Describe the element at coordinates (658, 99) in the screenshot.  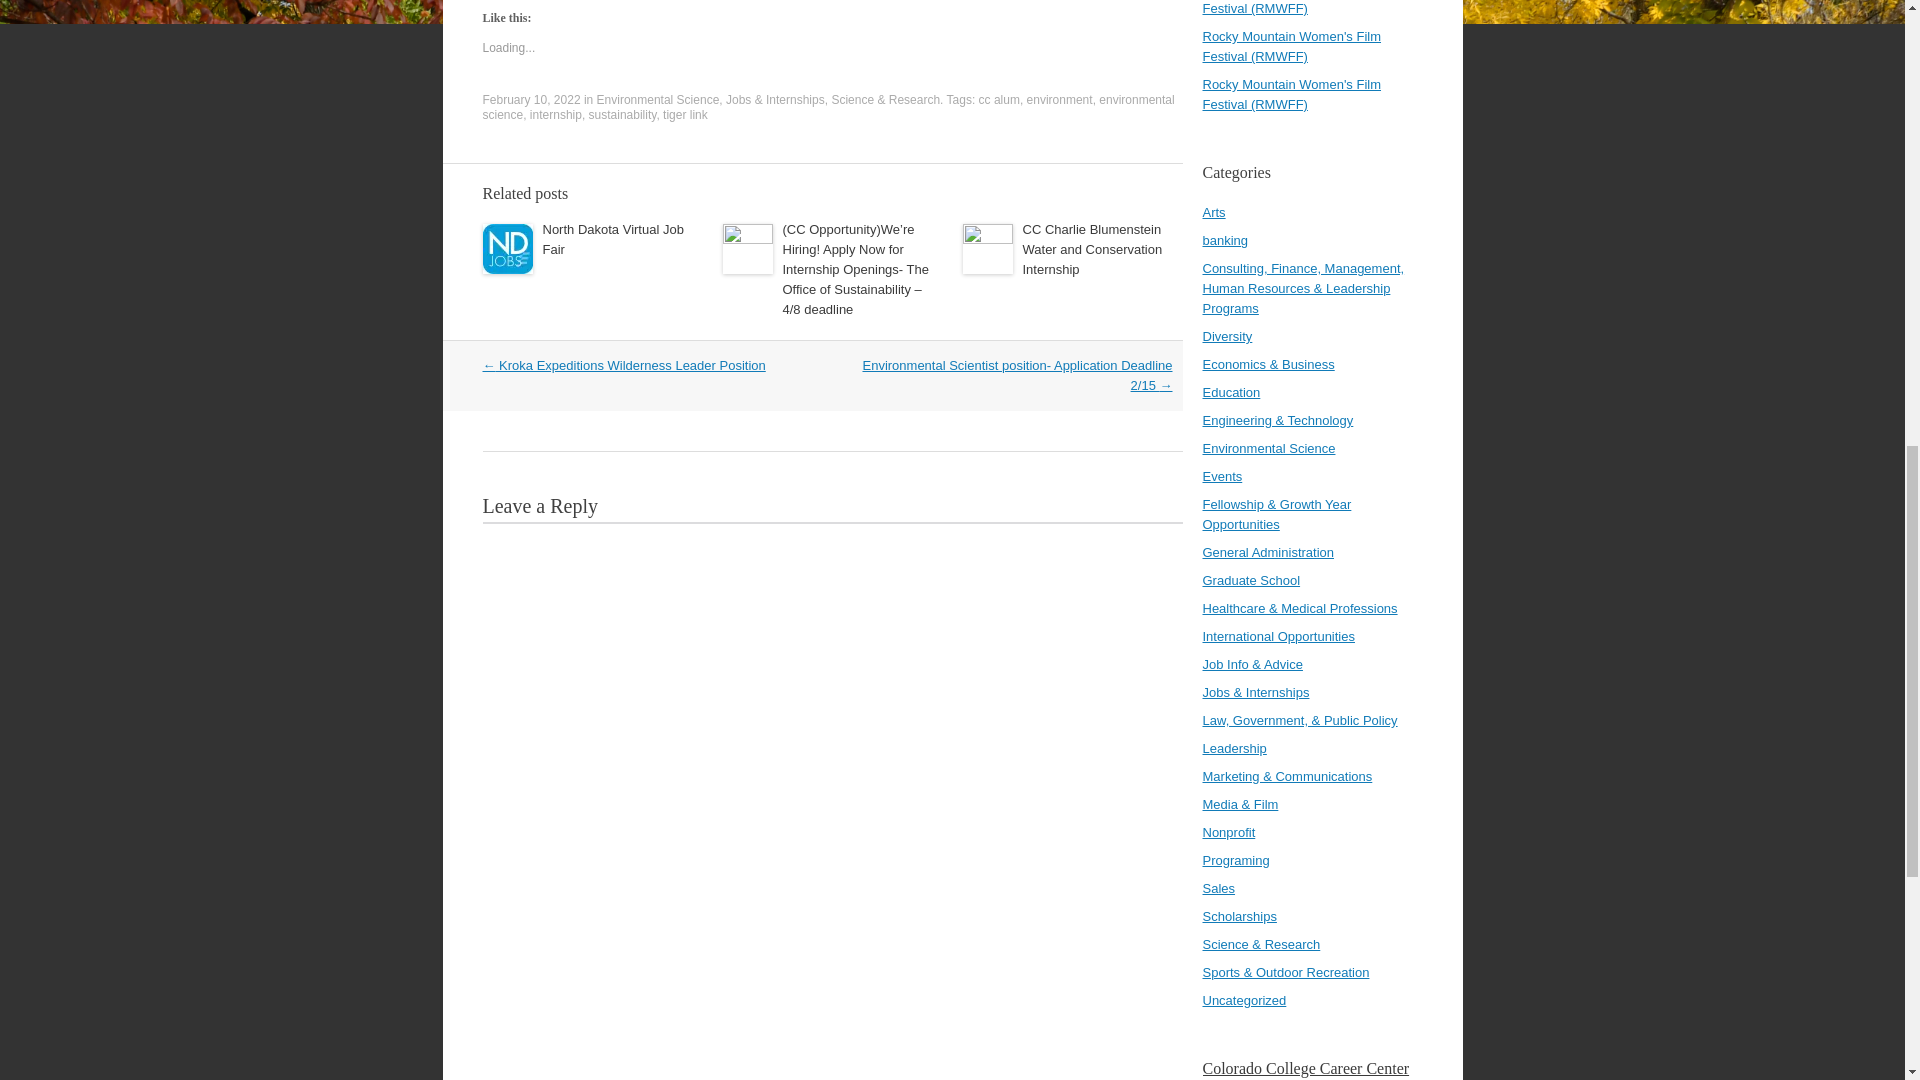
I see `Environmental Science` at that location.